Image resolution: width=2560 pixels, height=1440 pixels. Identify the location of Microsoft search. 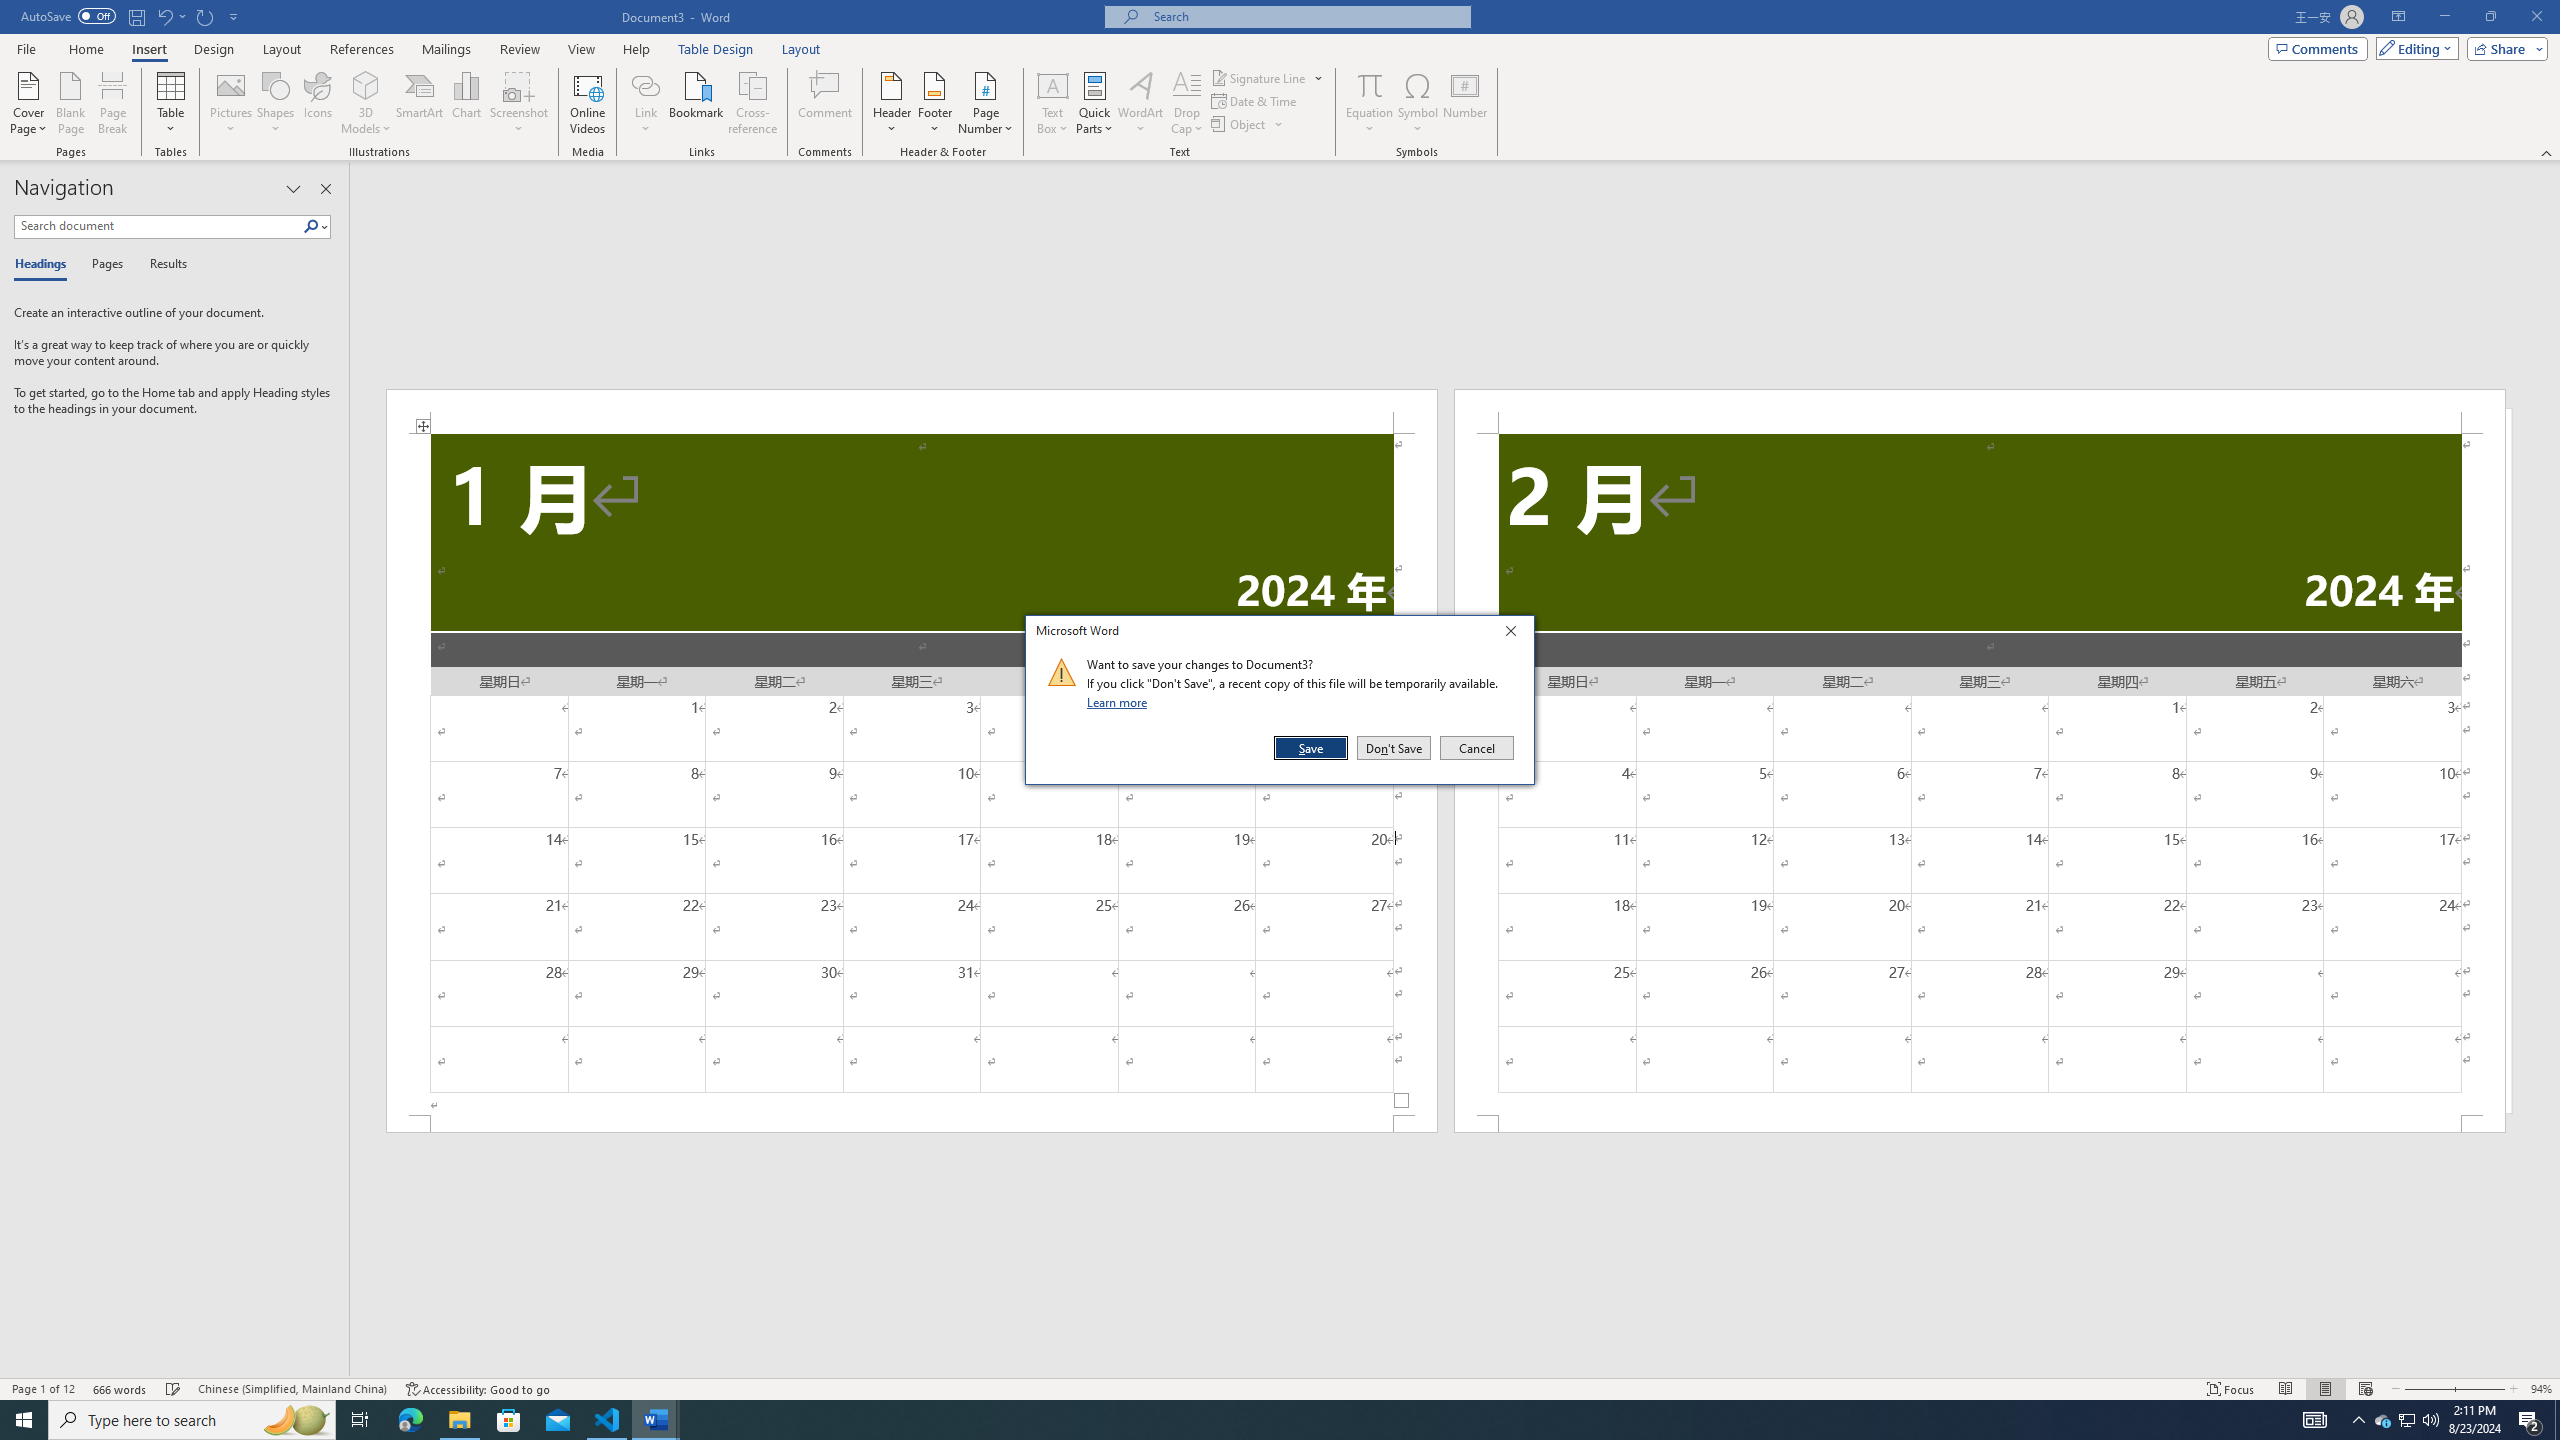
(1306, 16).